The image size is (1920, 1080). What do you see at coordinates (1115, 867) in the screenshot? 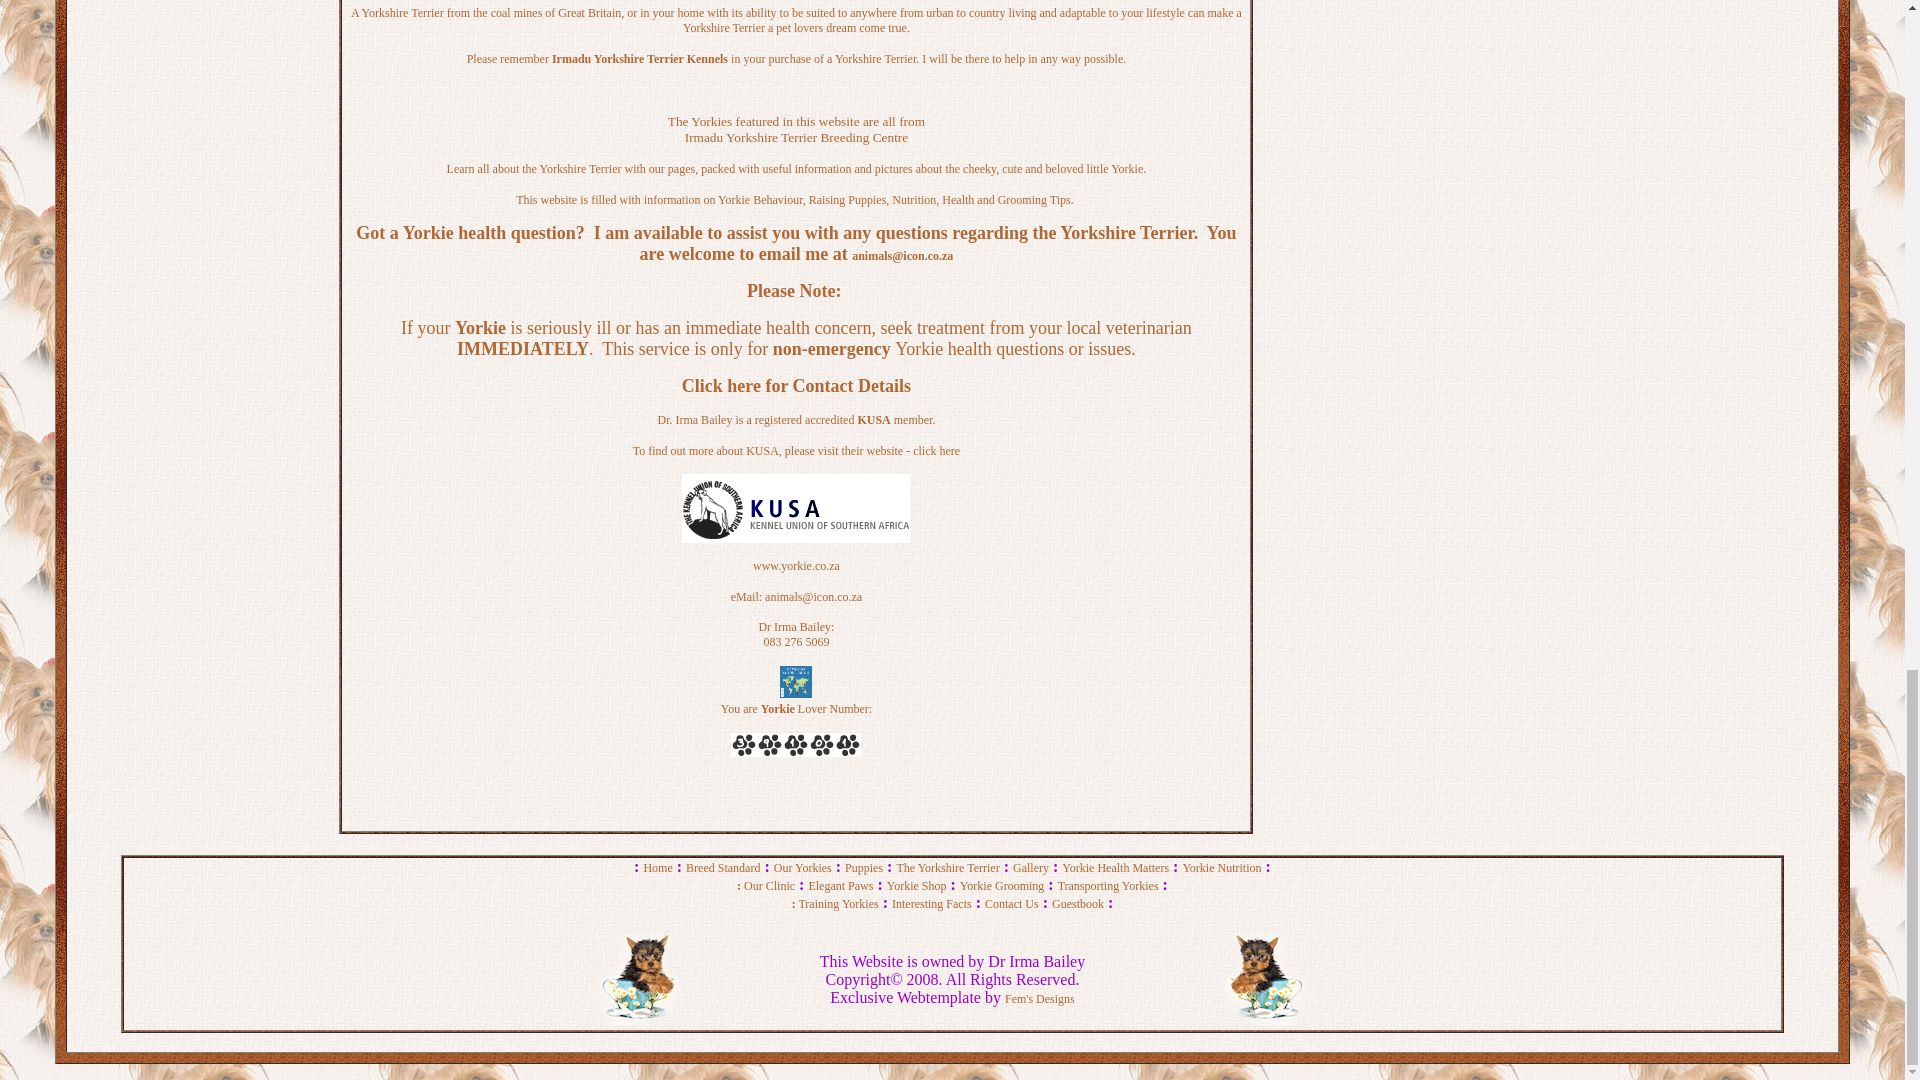
I see `Yorkie Health Matters` at bounding box center [1115, 867].